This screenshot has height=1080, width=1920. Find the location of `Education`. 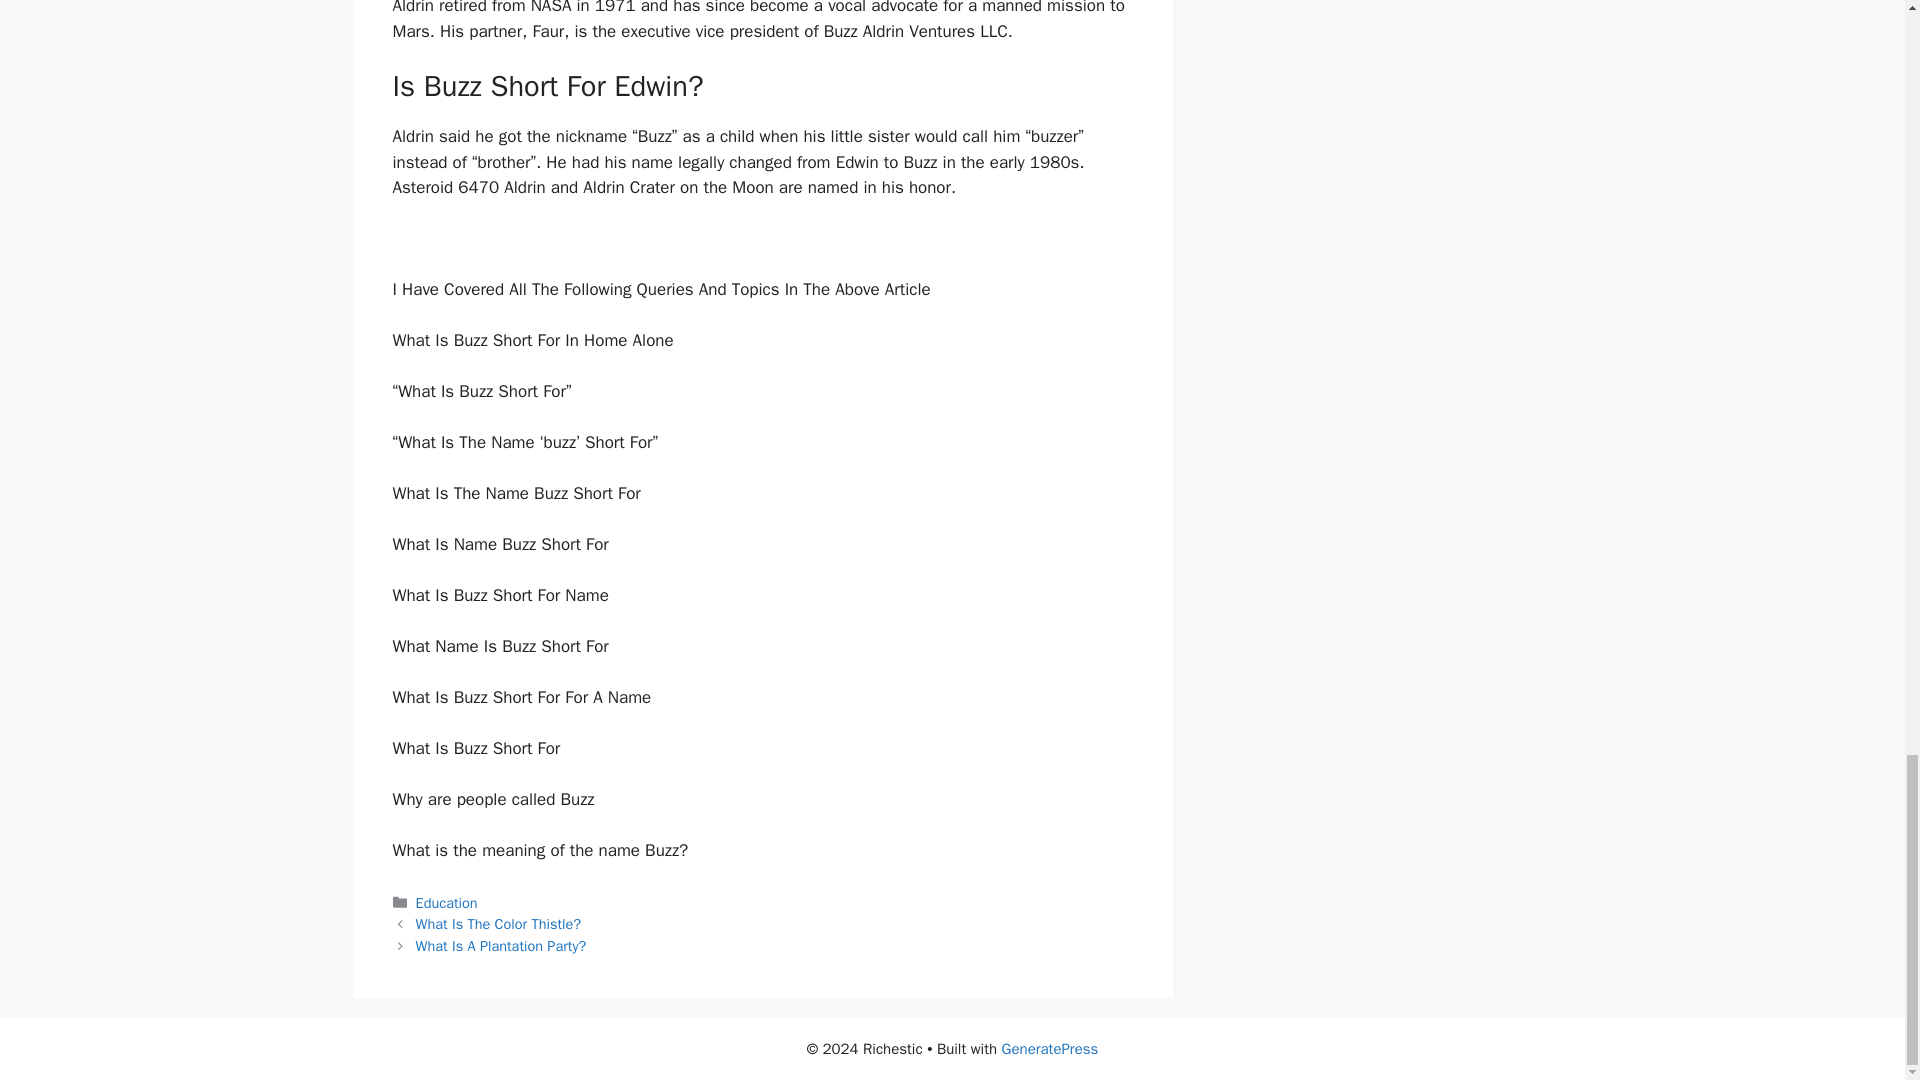

Education is located at coordinates (447, 902).